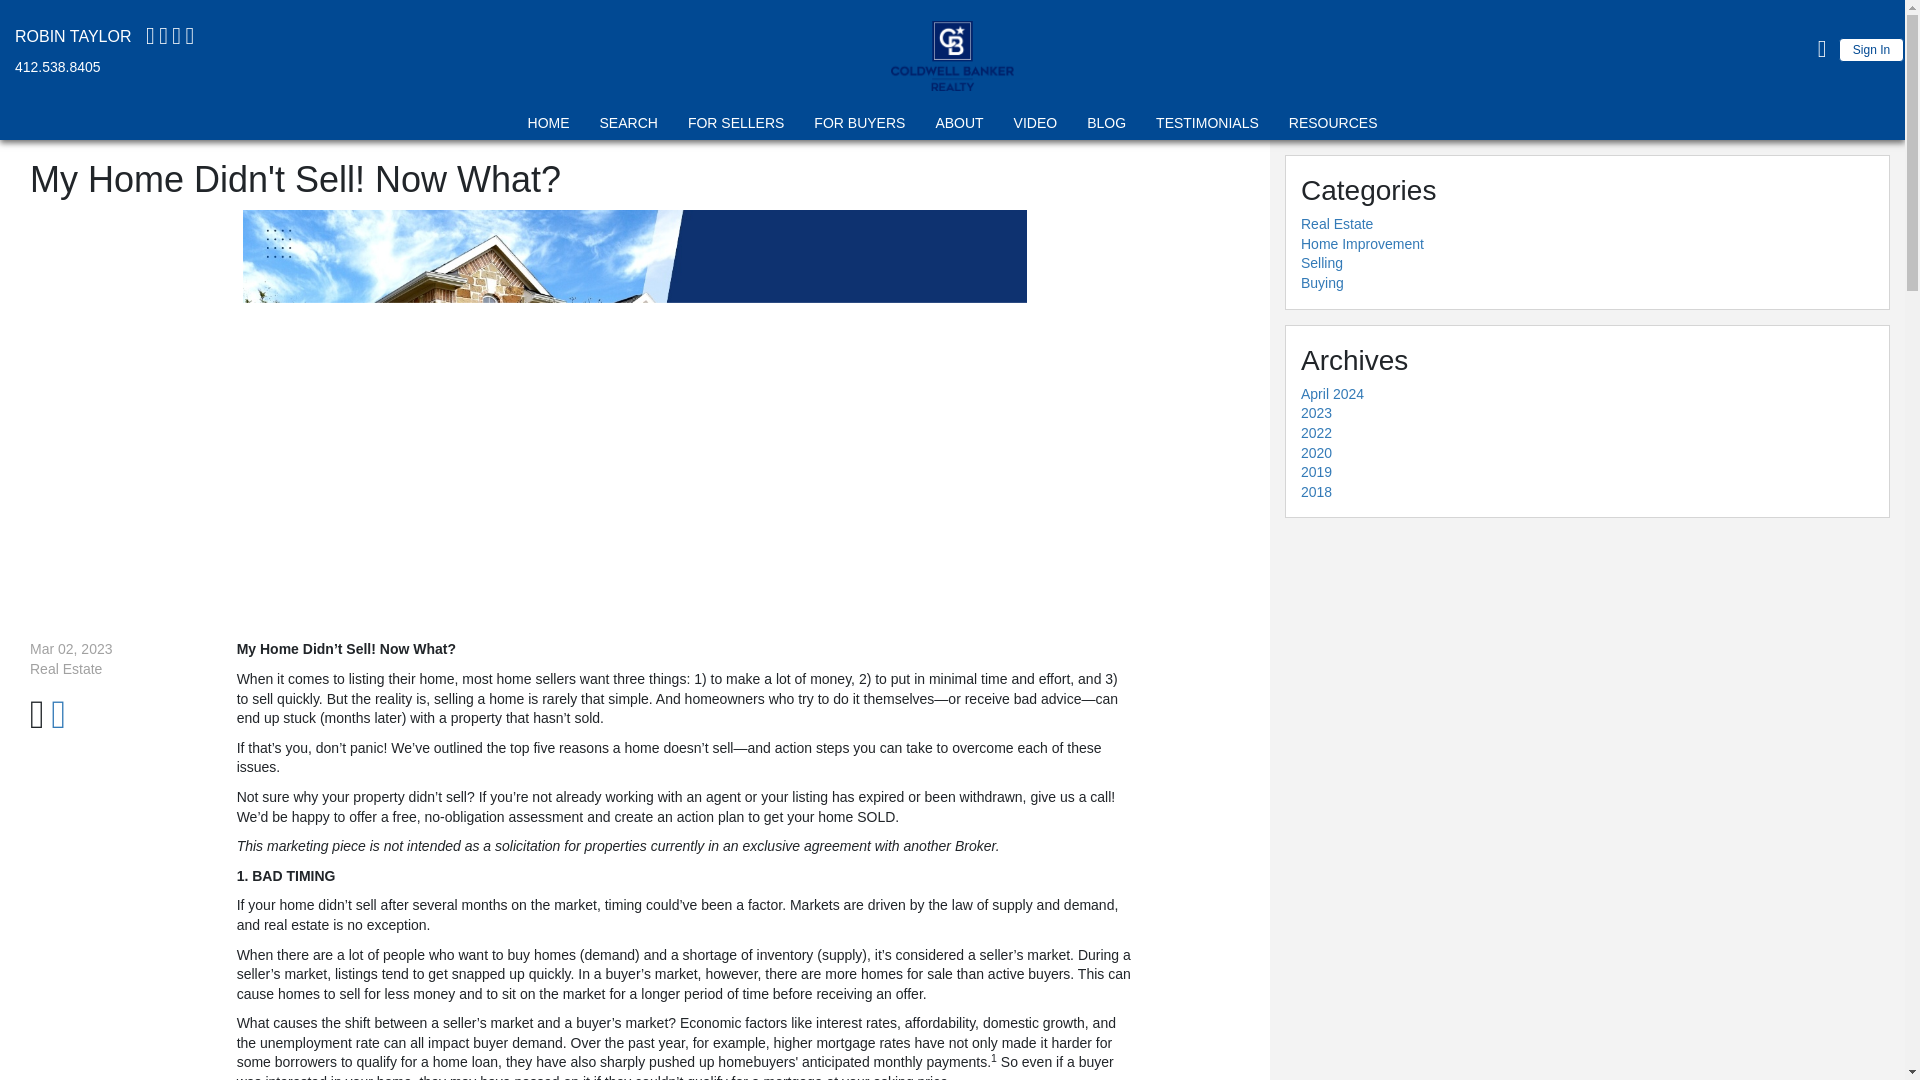 The height and width of the screenshot is (1080, 1920). I want to click on Sign In, so click(1872, 49).